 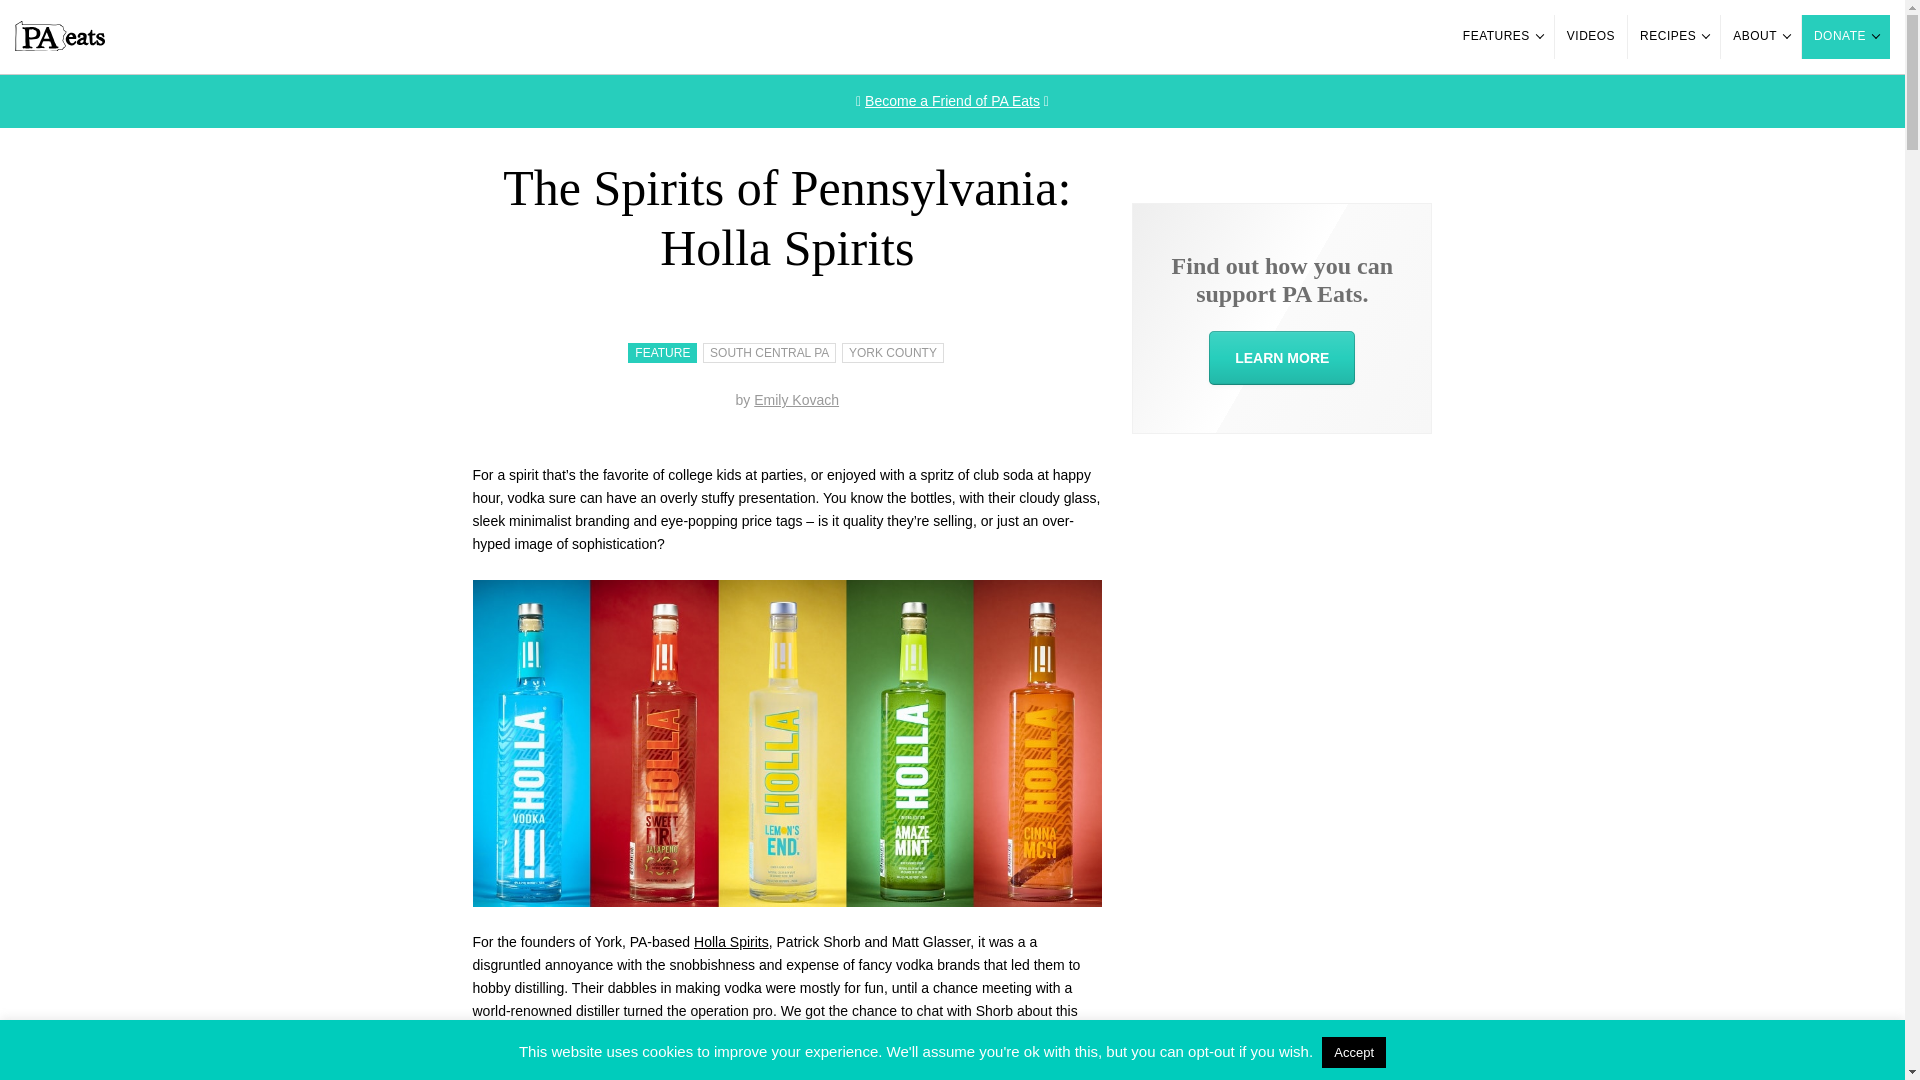 What do you see at coordinates (1502, 37) in the screenshot?
I see `FEATURES` at bounding box center [1502, 37].